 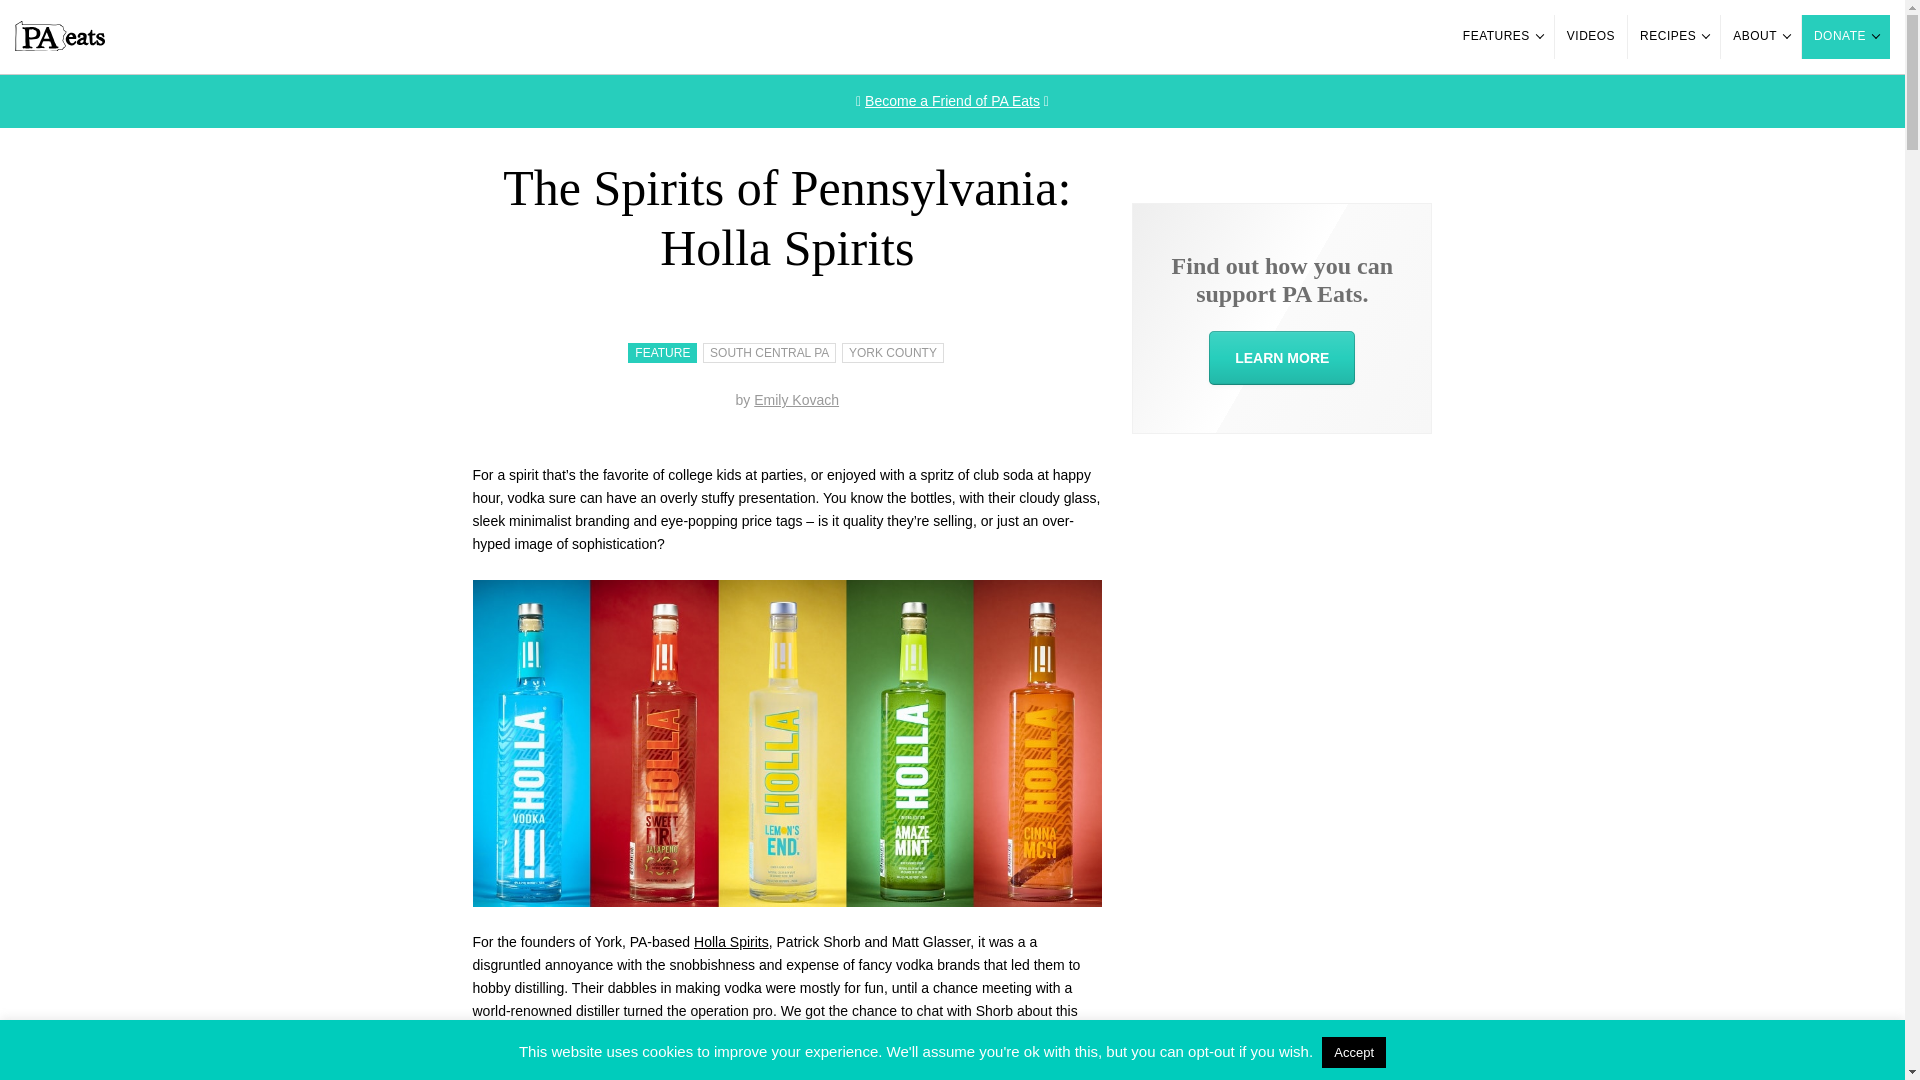 What do you see at coordinates (1502, 37) in the screenshot?
I see `FEATURES` at bounding box center [1502, 37].